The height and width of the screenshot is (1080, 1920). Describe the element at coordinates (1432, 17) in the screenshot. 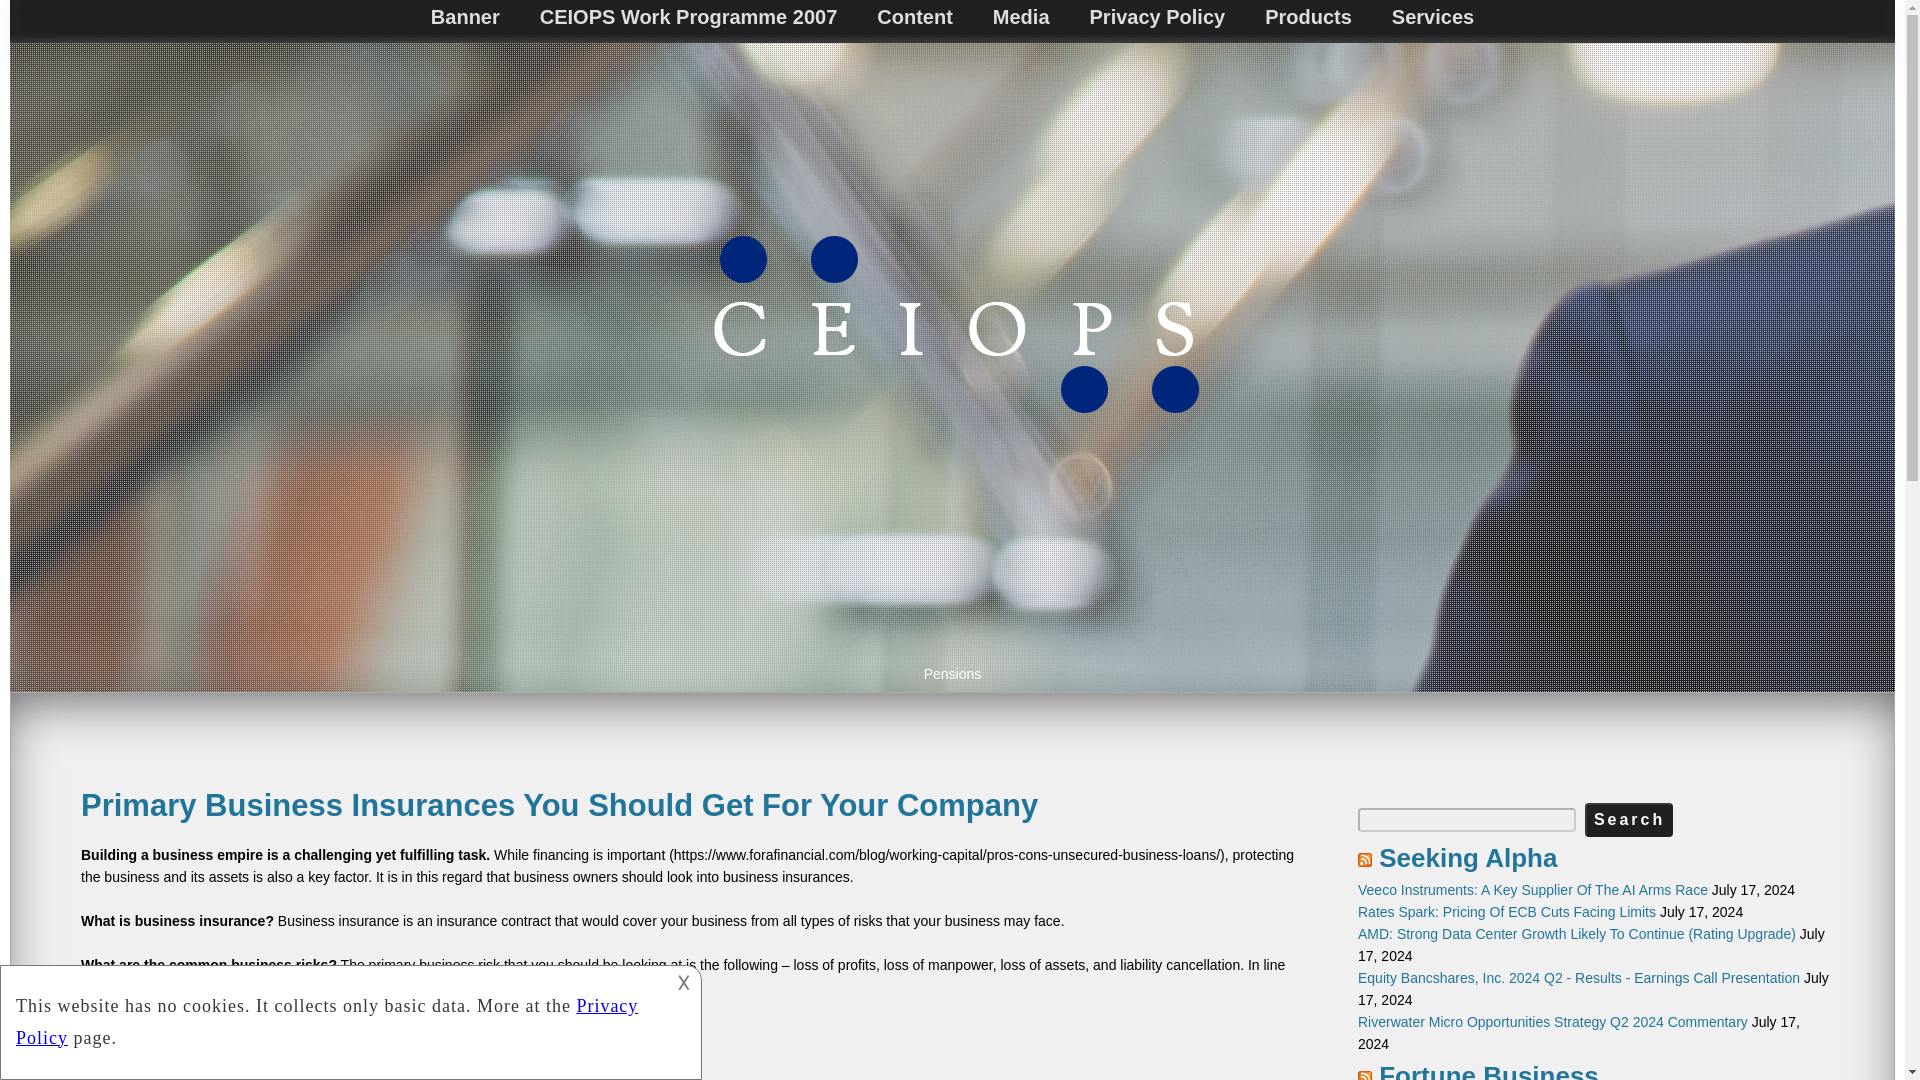

I see `Services` at that location.